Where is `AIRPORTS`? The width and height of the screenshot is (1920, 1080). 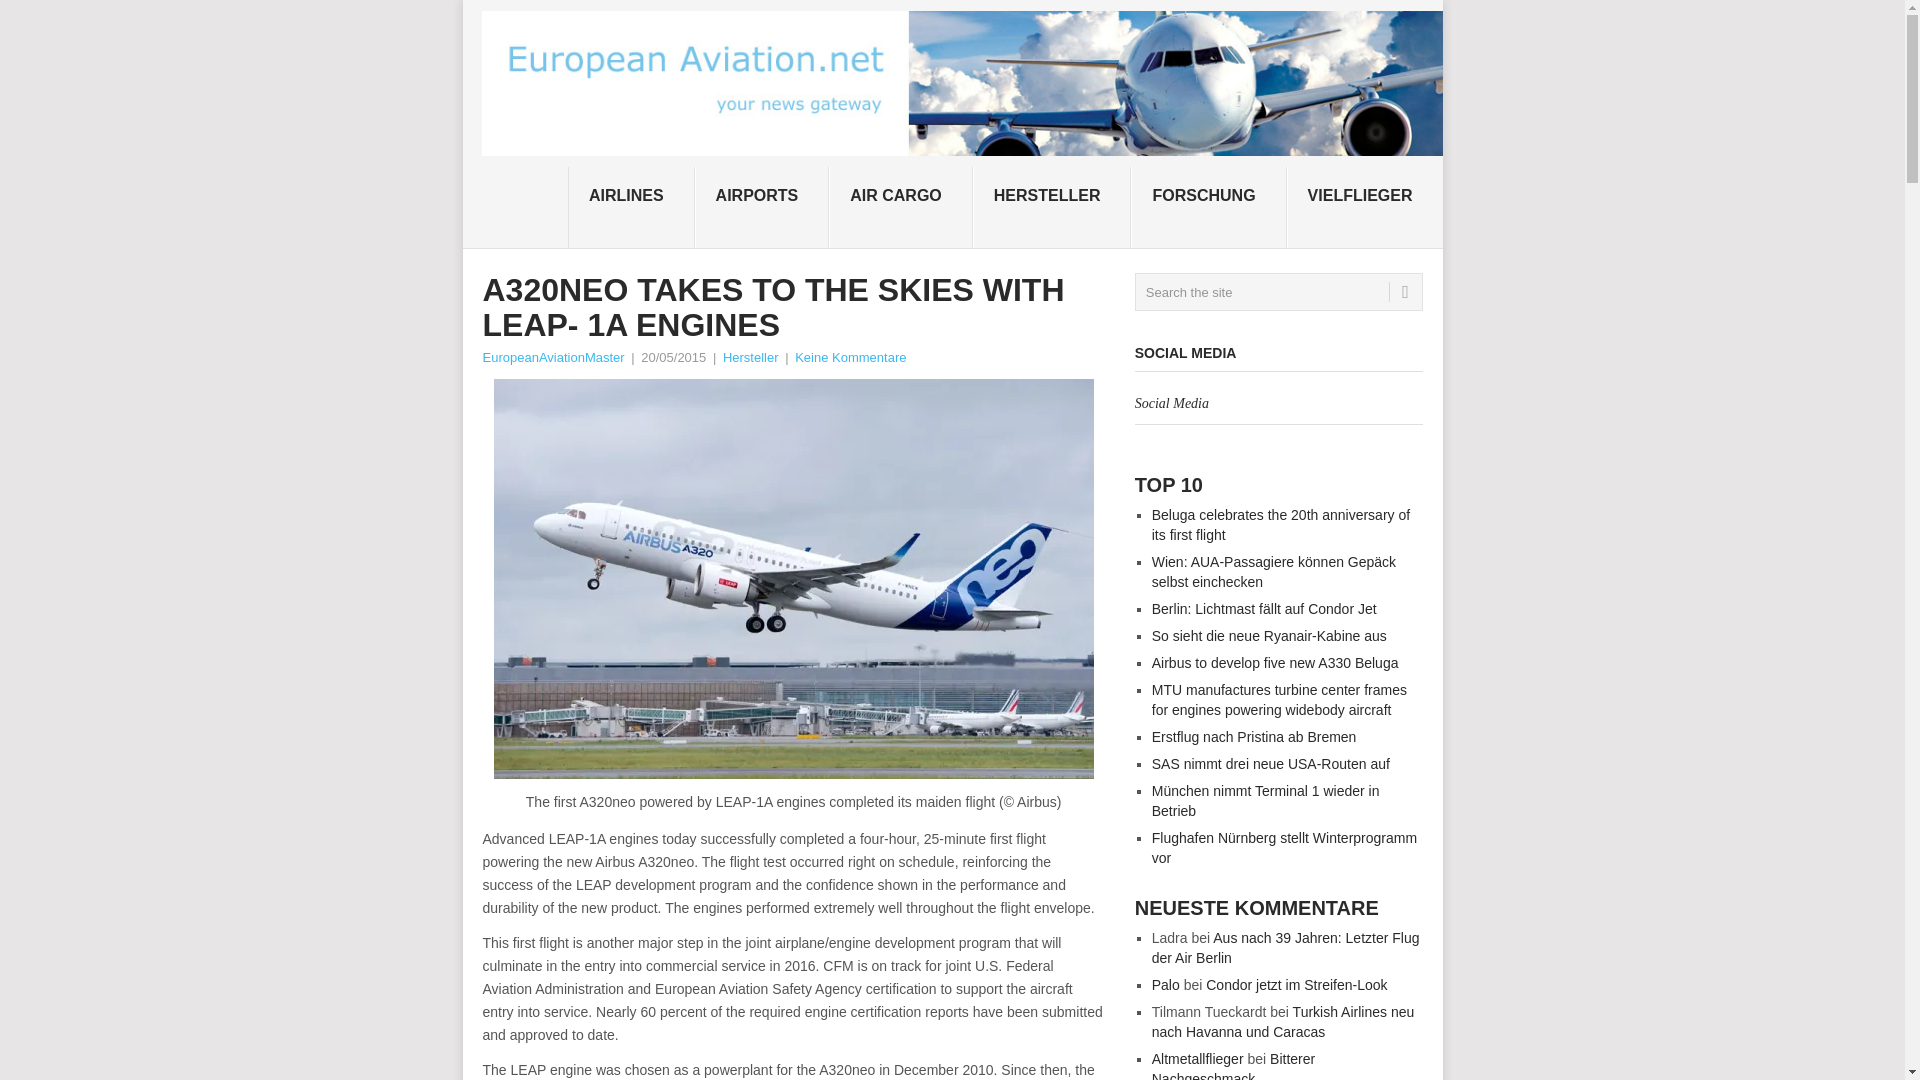 AIRPORTS is located at coordinates (762, 208).